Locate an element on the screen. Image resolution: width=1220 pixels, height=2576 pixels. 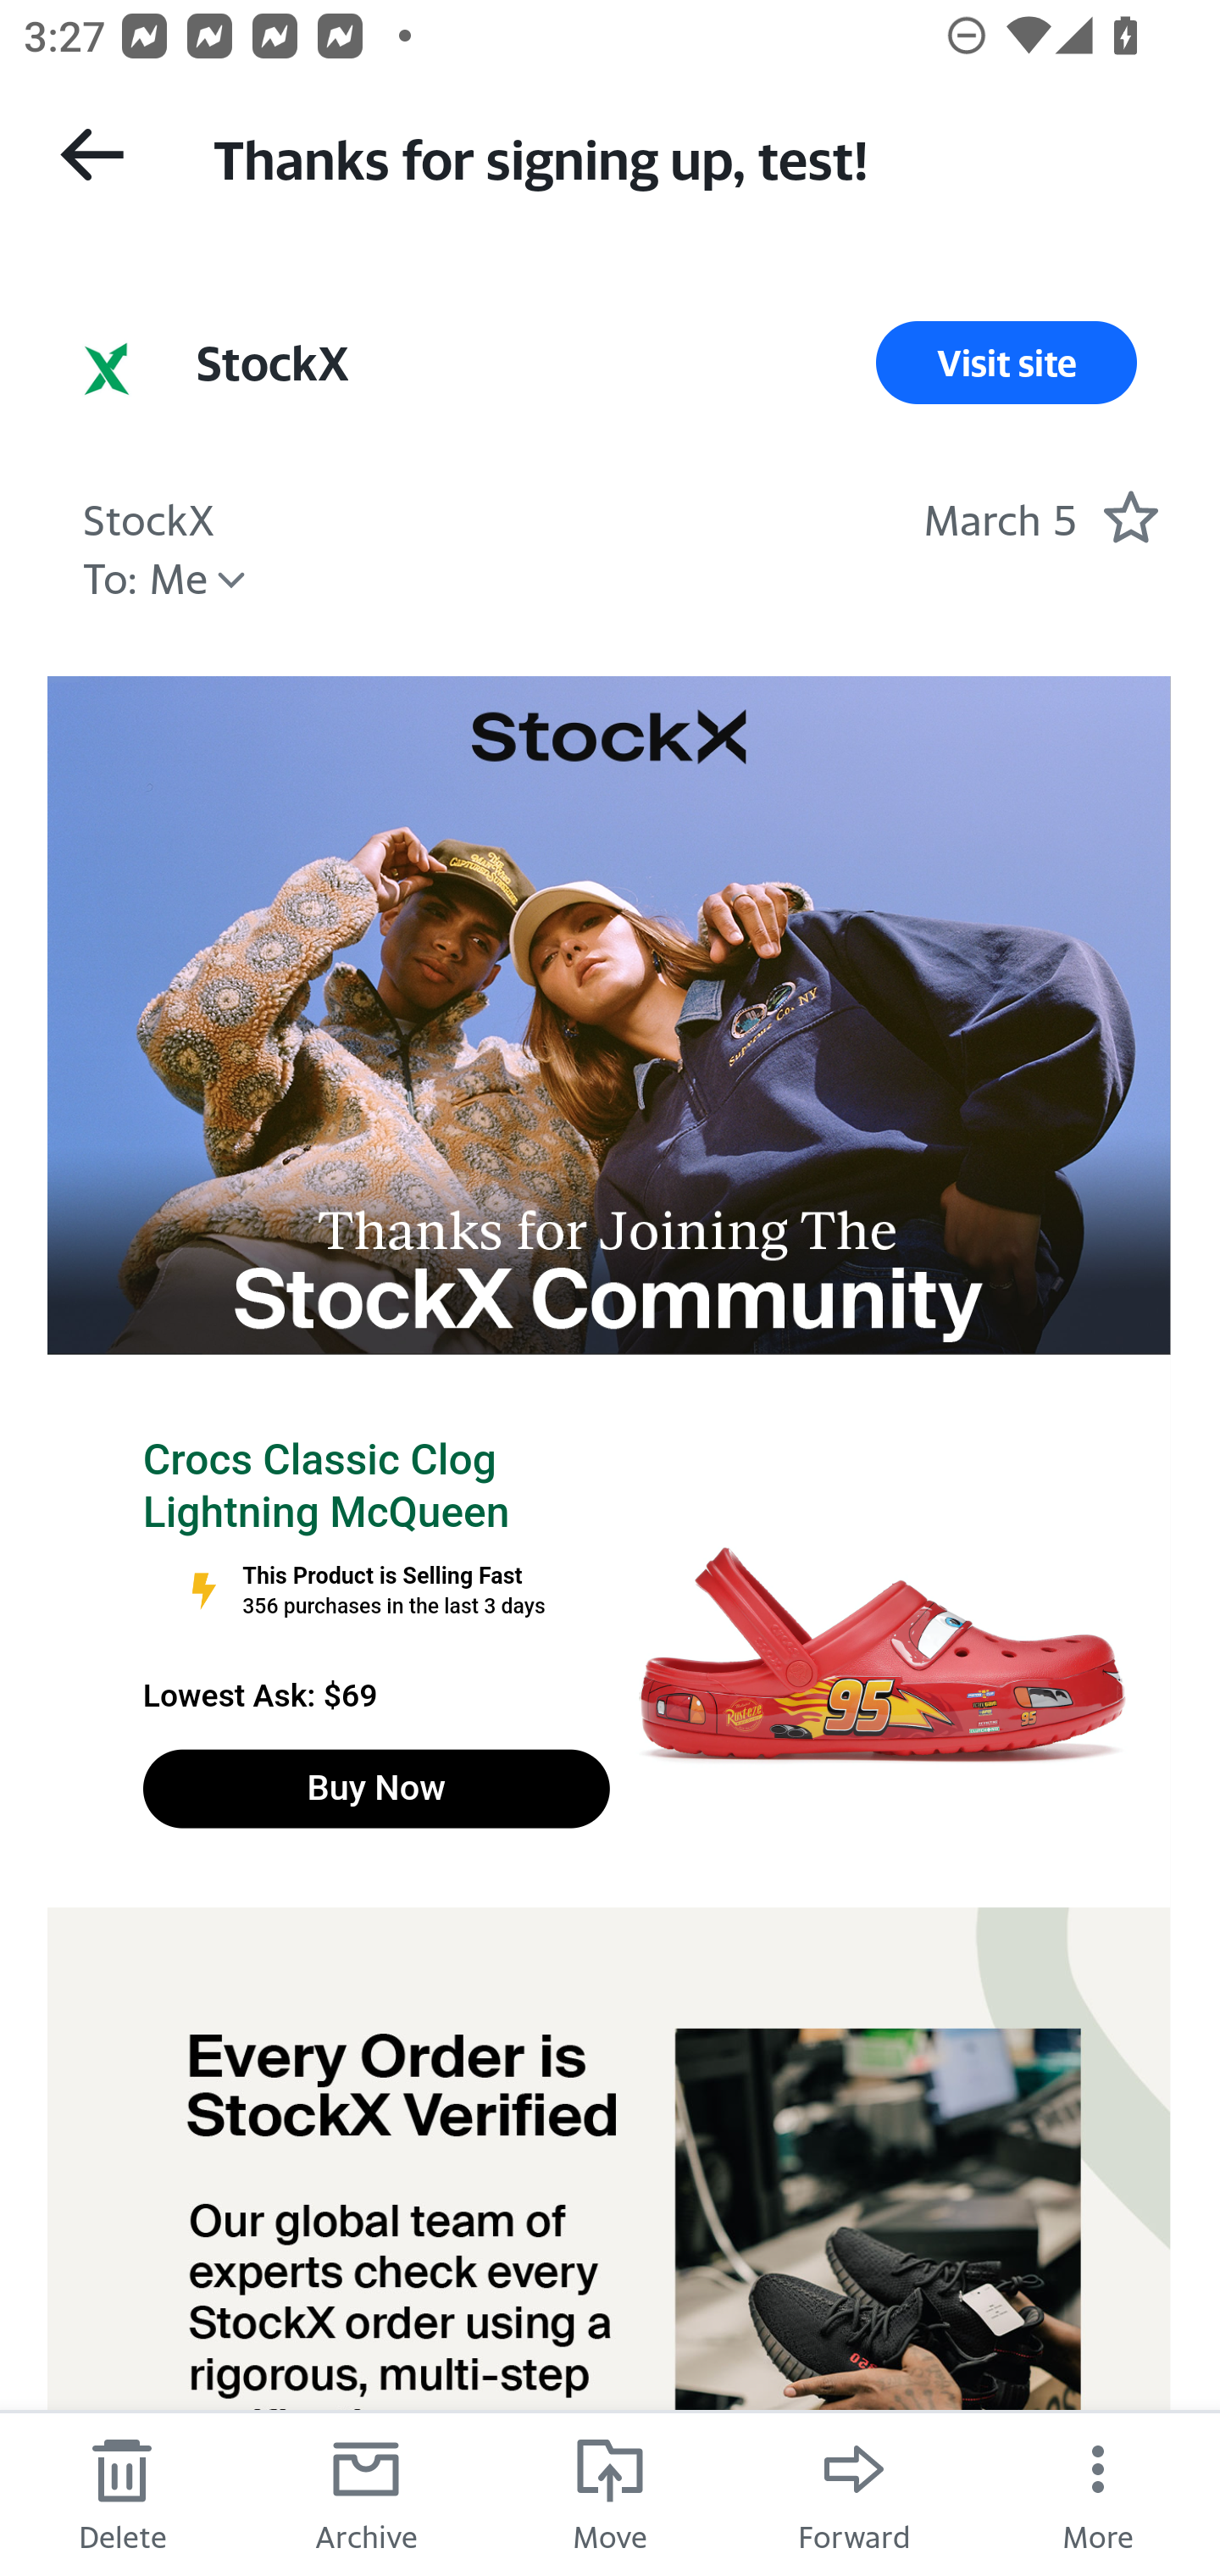
Delete is located at coordinates (122, 2493).